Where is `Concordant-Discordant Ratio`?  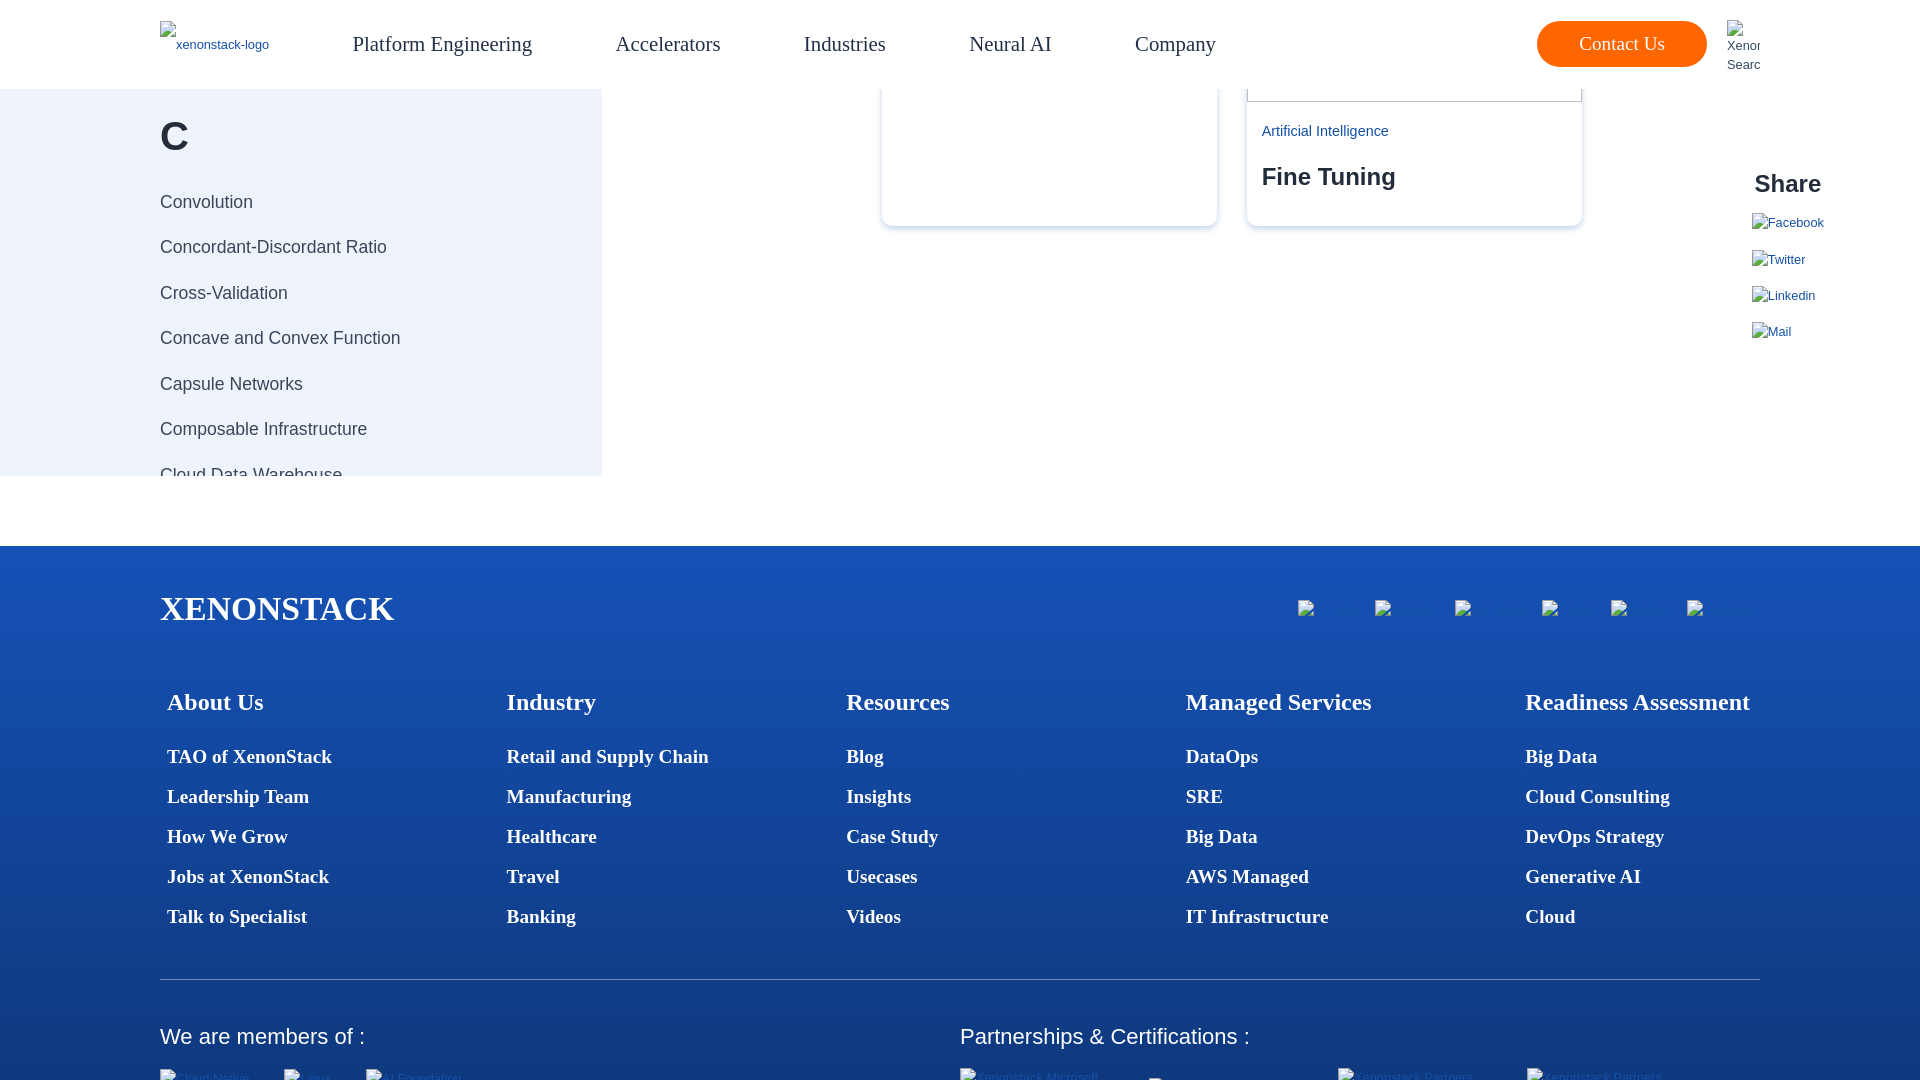
Concordant-Discordant Ratio is located at coordinates (346, 248).